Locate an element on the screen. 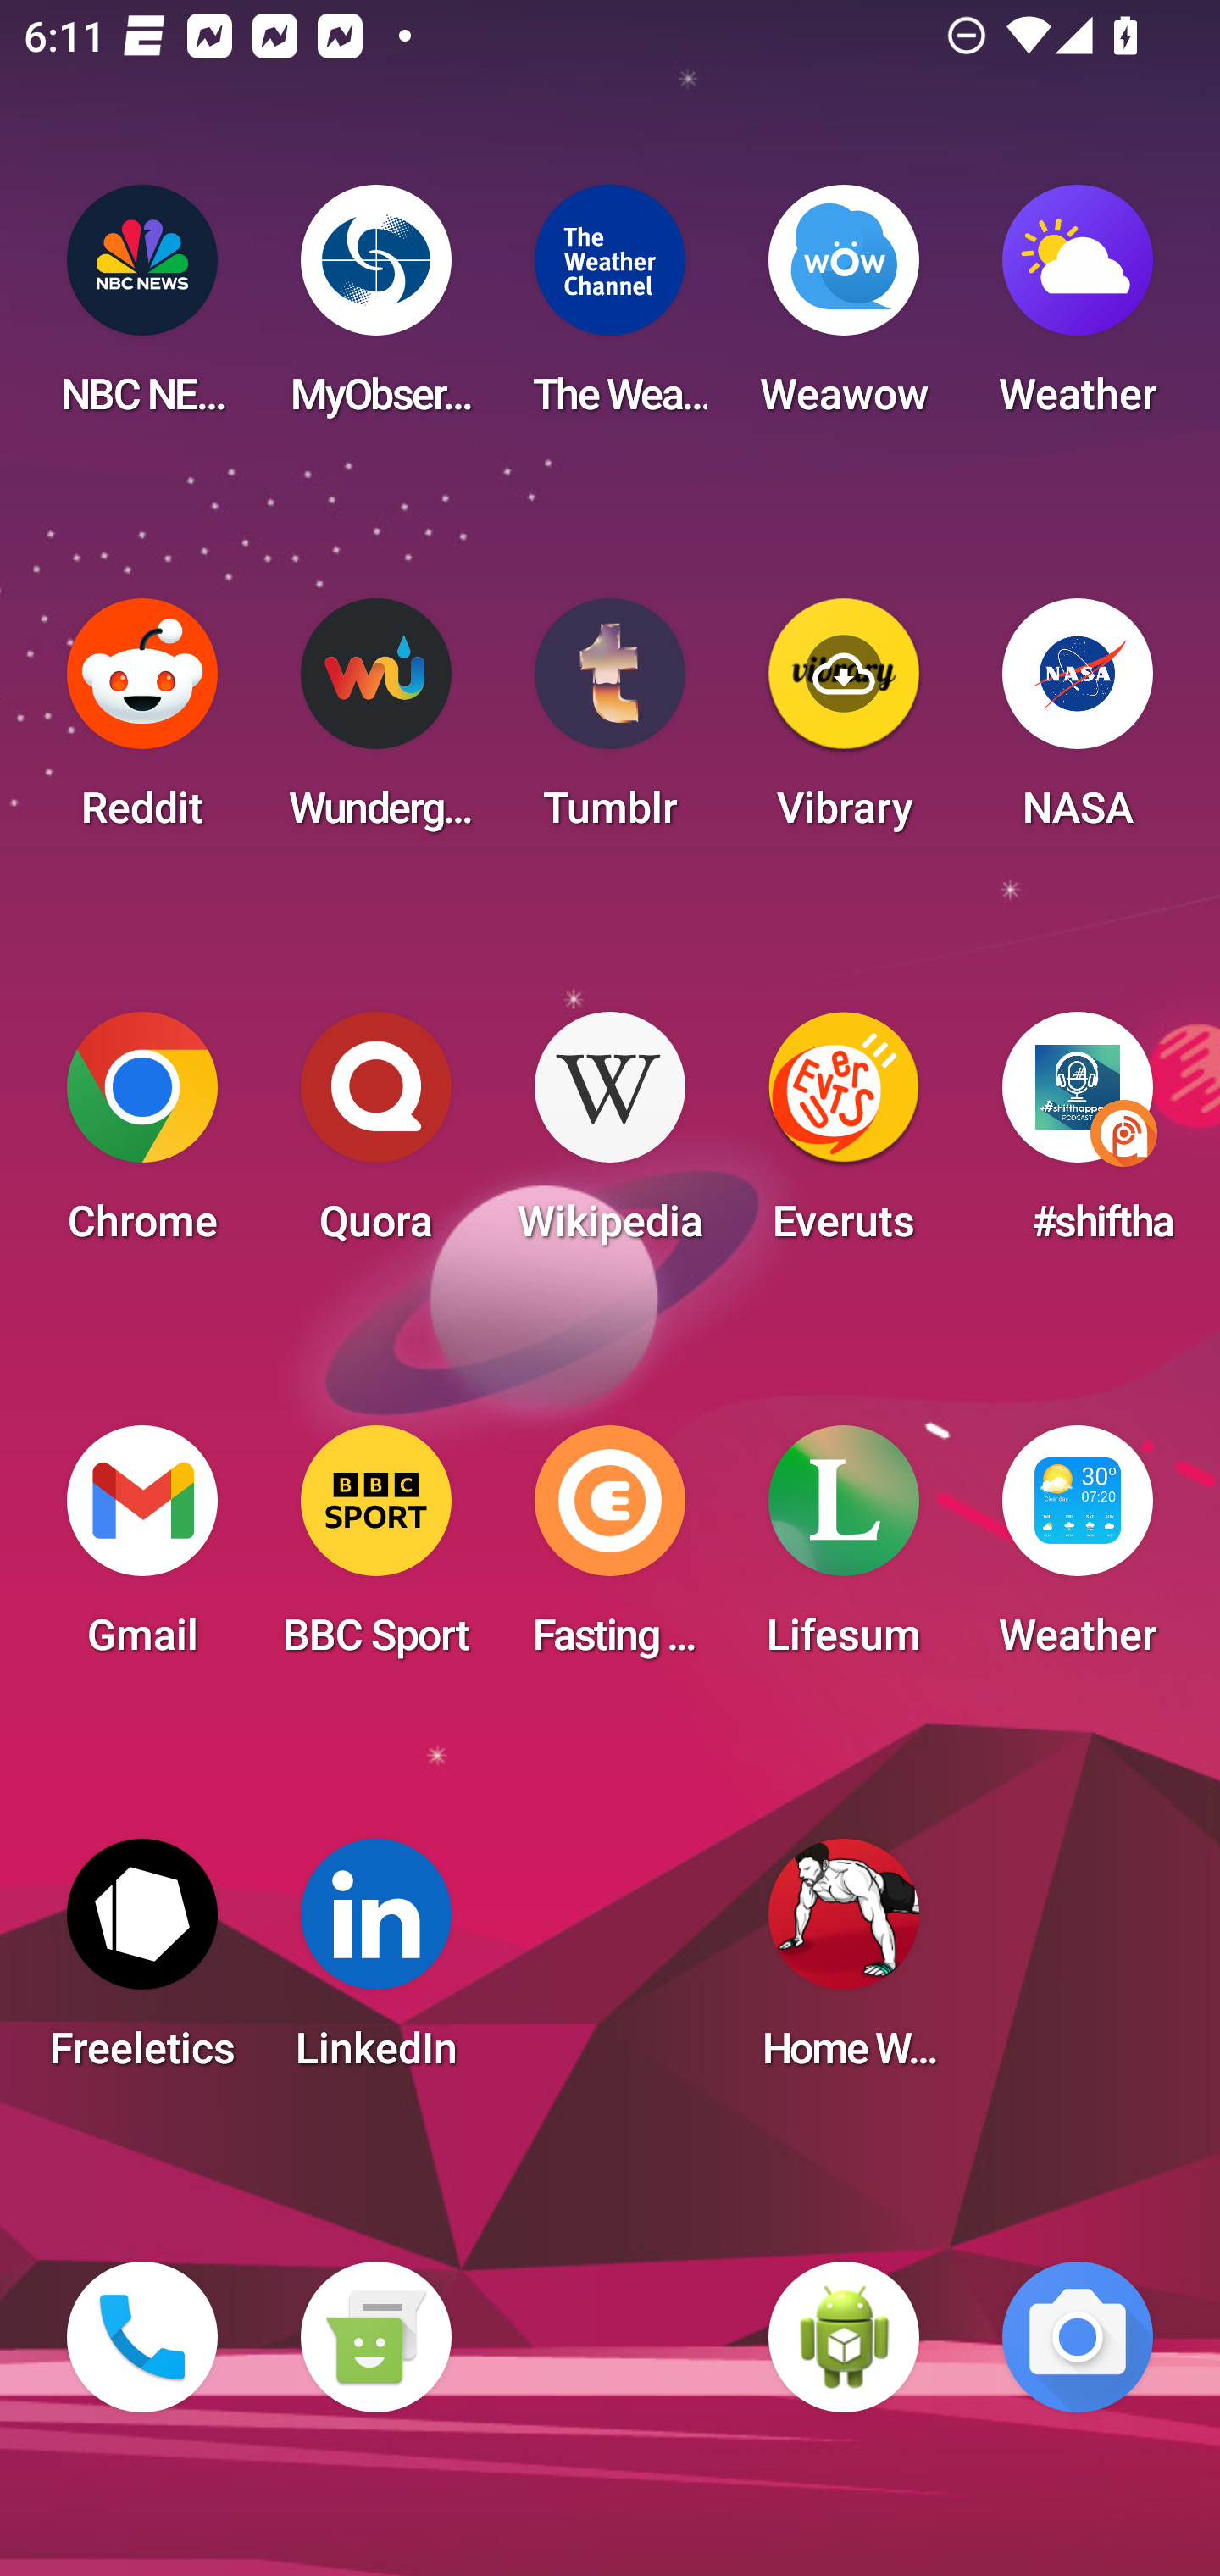  #shifthappens in the Digital Workplace Podcast is located at coordinates (1078, 1137).